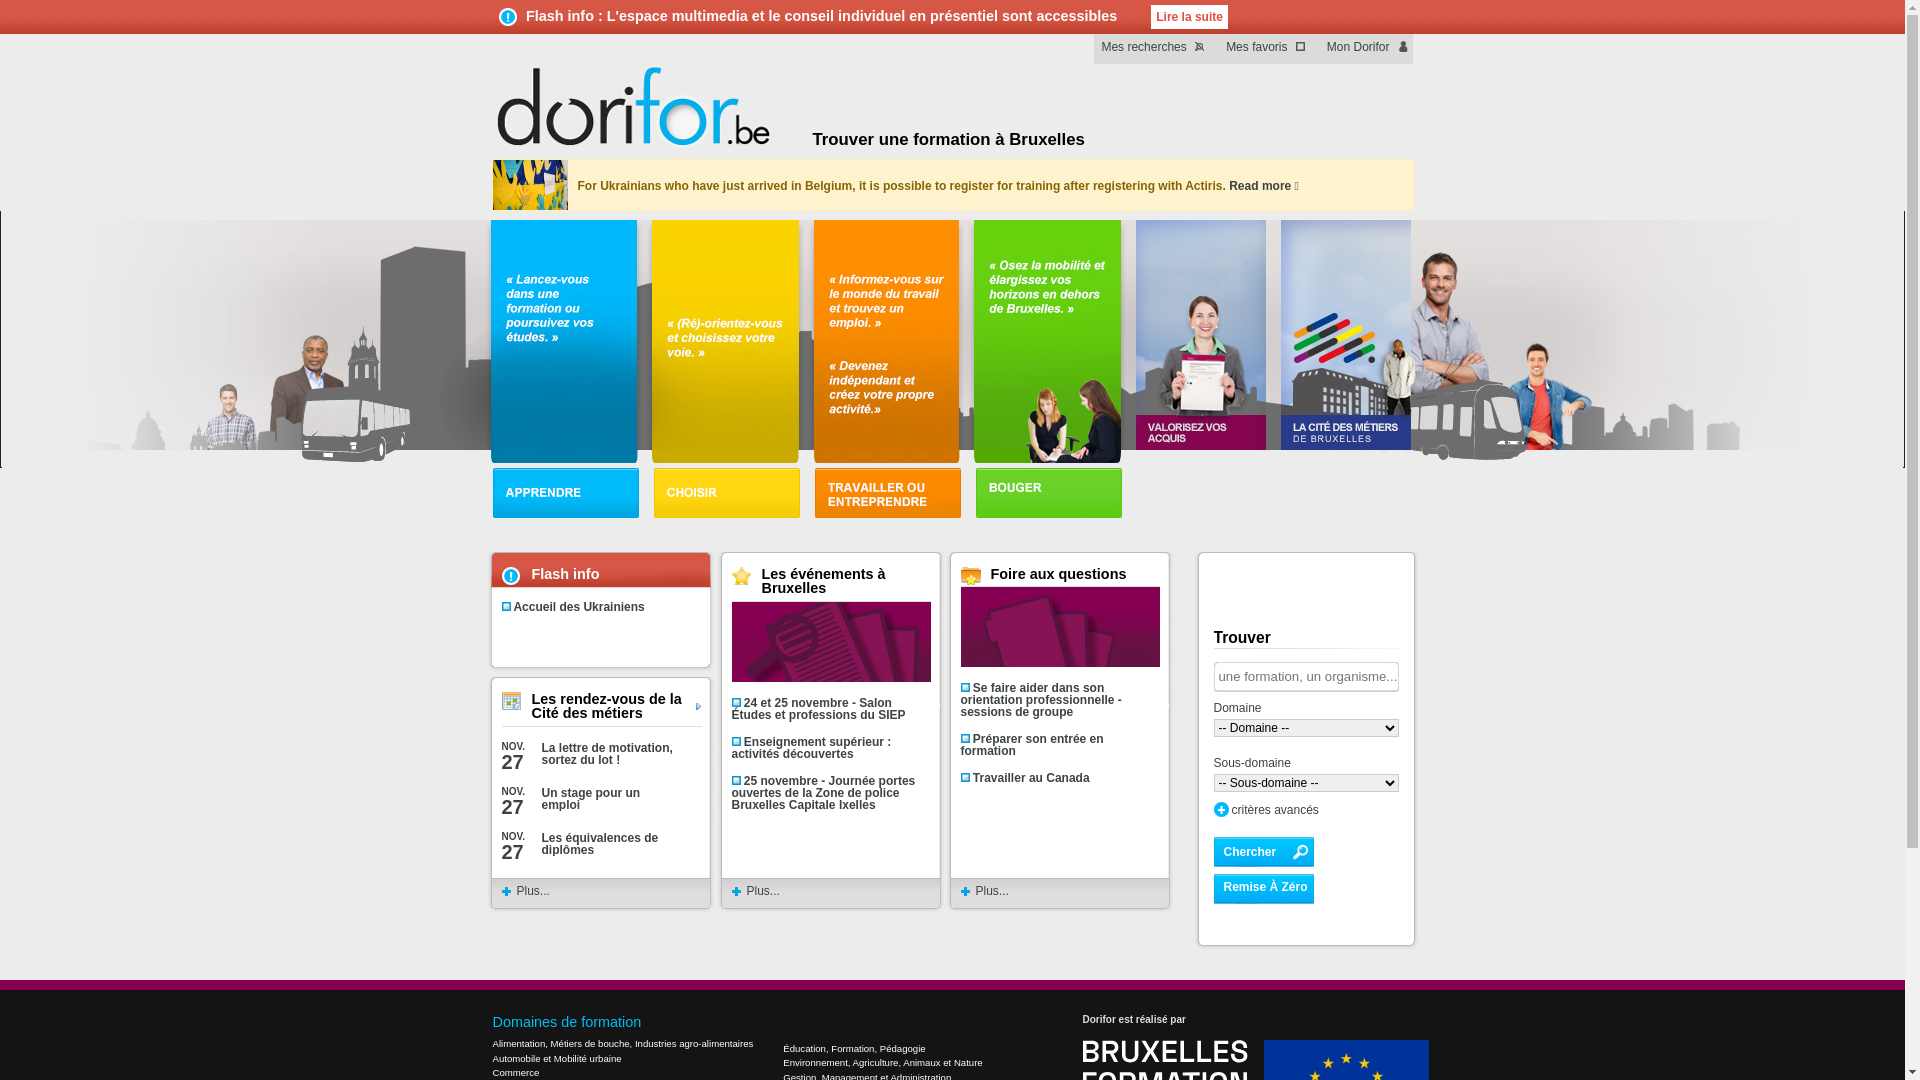  Describe the element at coordinates (992, 891) in the screenshot. I see `Plus...` at that location.